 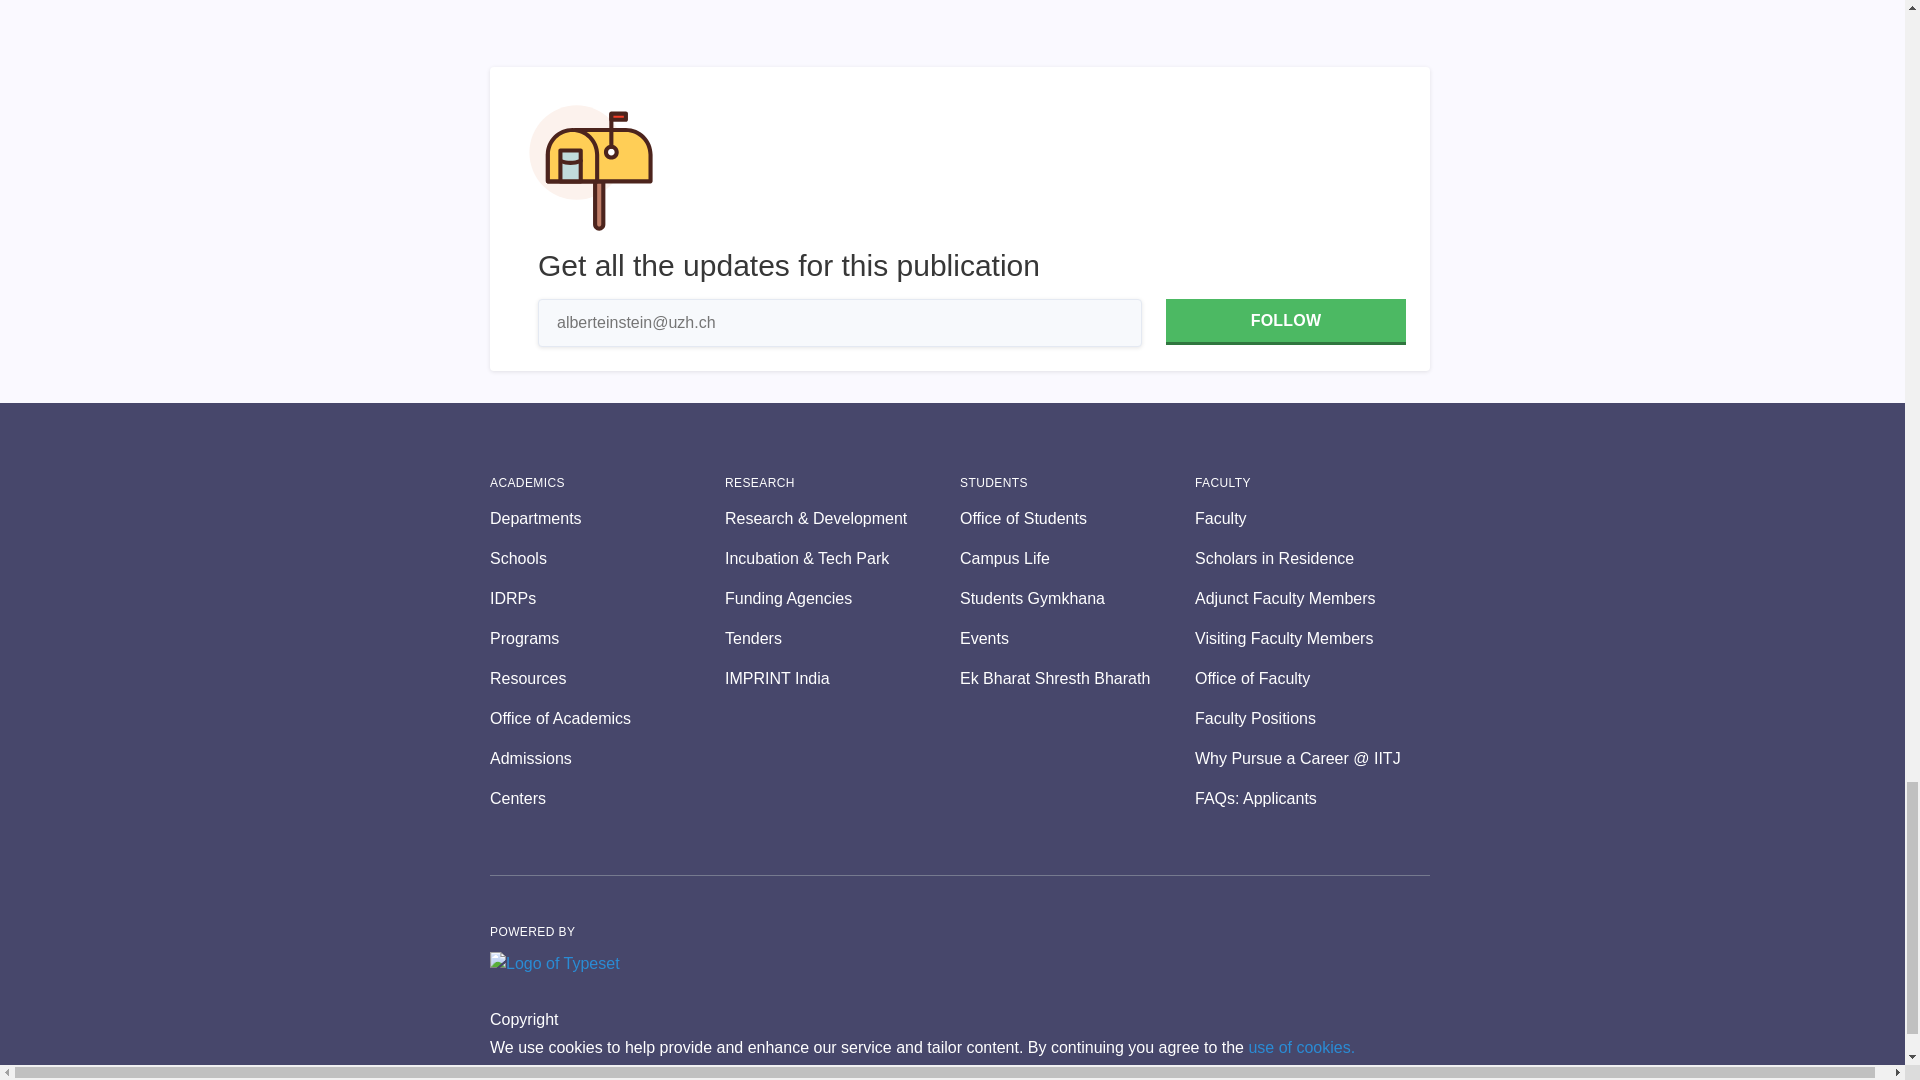 What do you see at coordinates (842, 599) in the screenshot?
I see `Funding Agencies` at bounding box center [842, 599].